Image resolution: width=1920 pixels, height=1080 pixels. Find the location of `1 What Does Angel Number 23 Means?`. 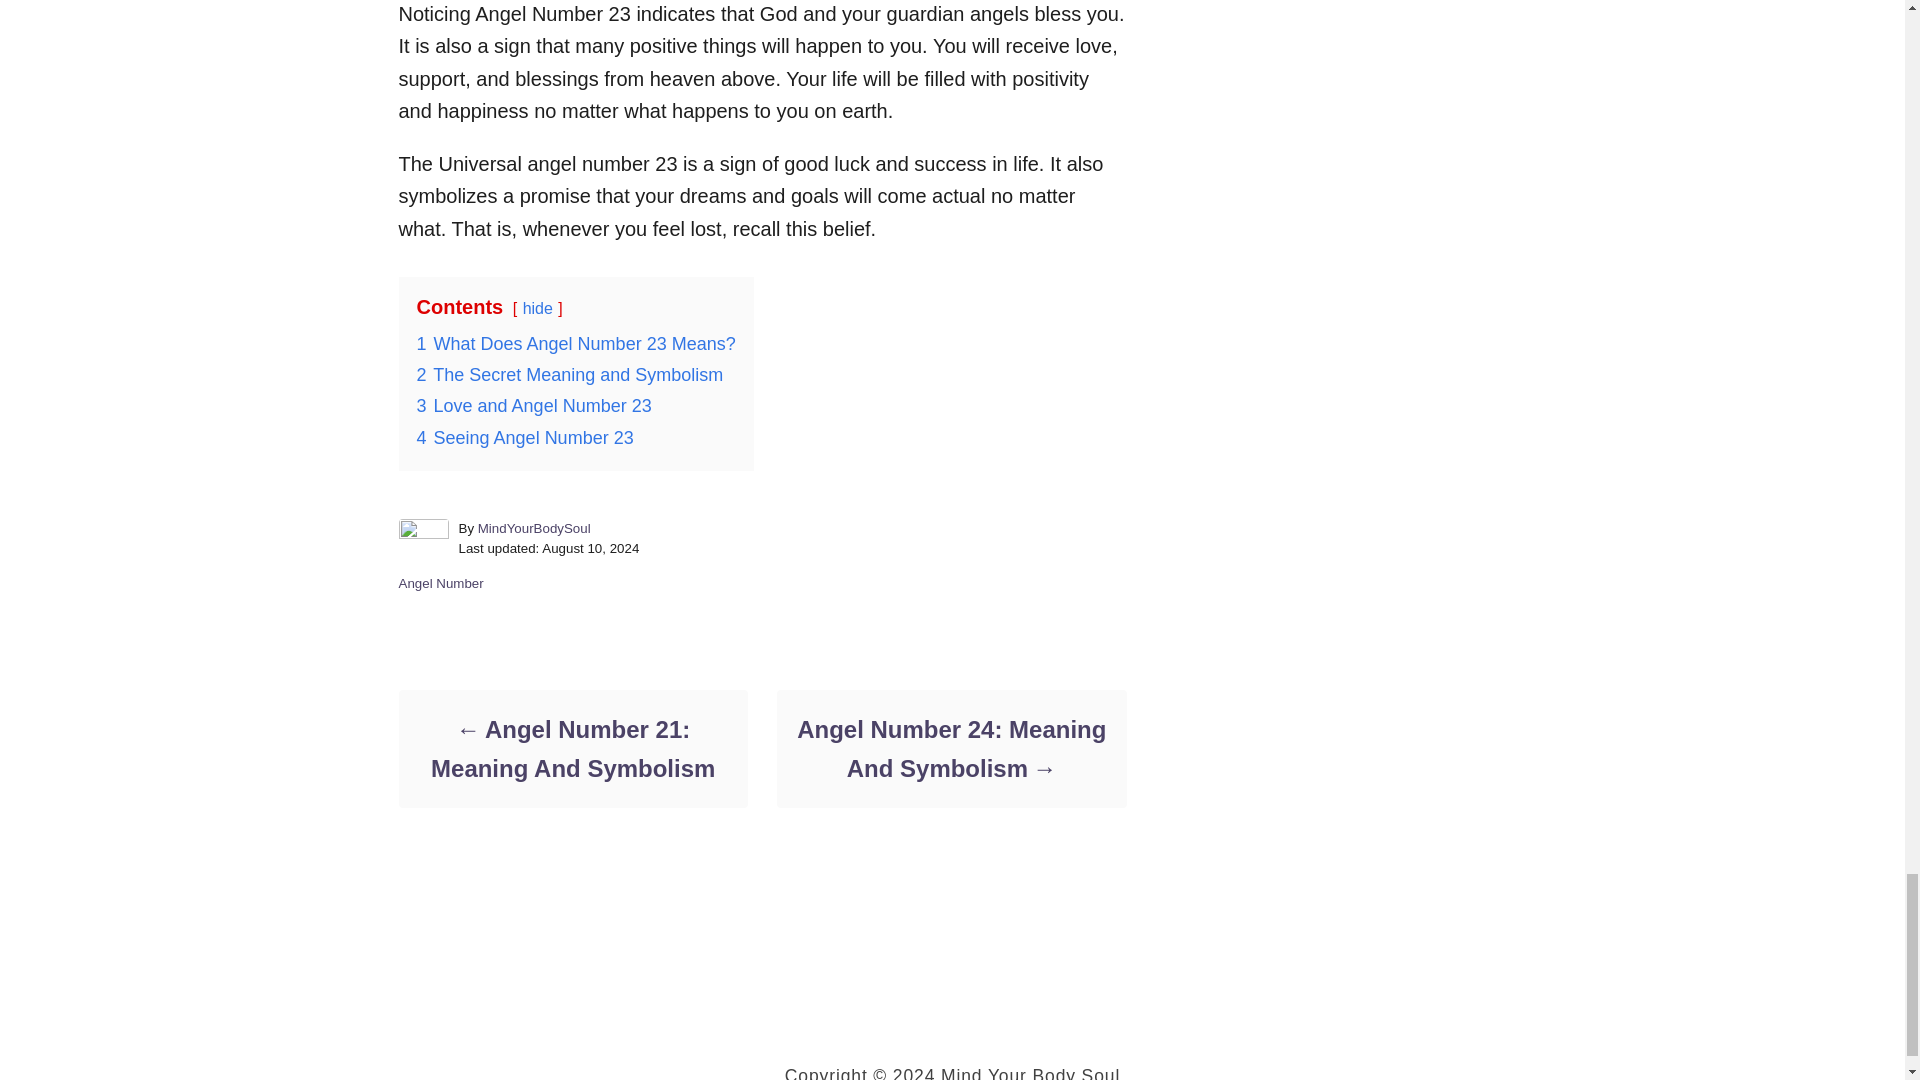

1 What Does Angel Number 23 Means? is located at coordinates (576, 344).